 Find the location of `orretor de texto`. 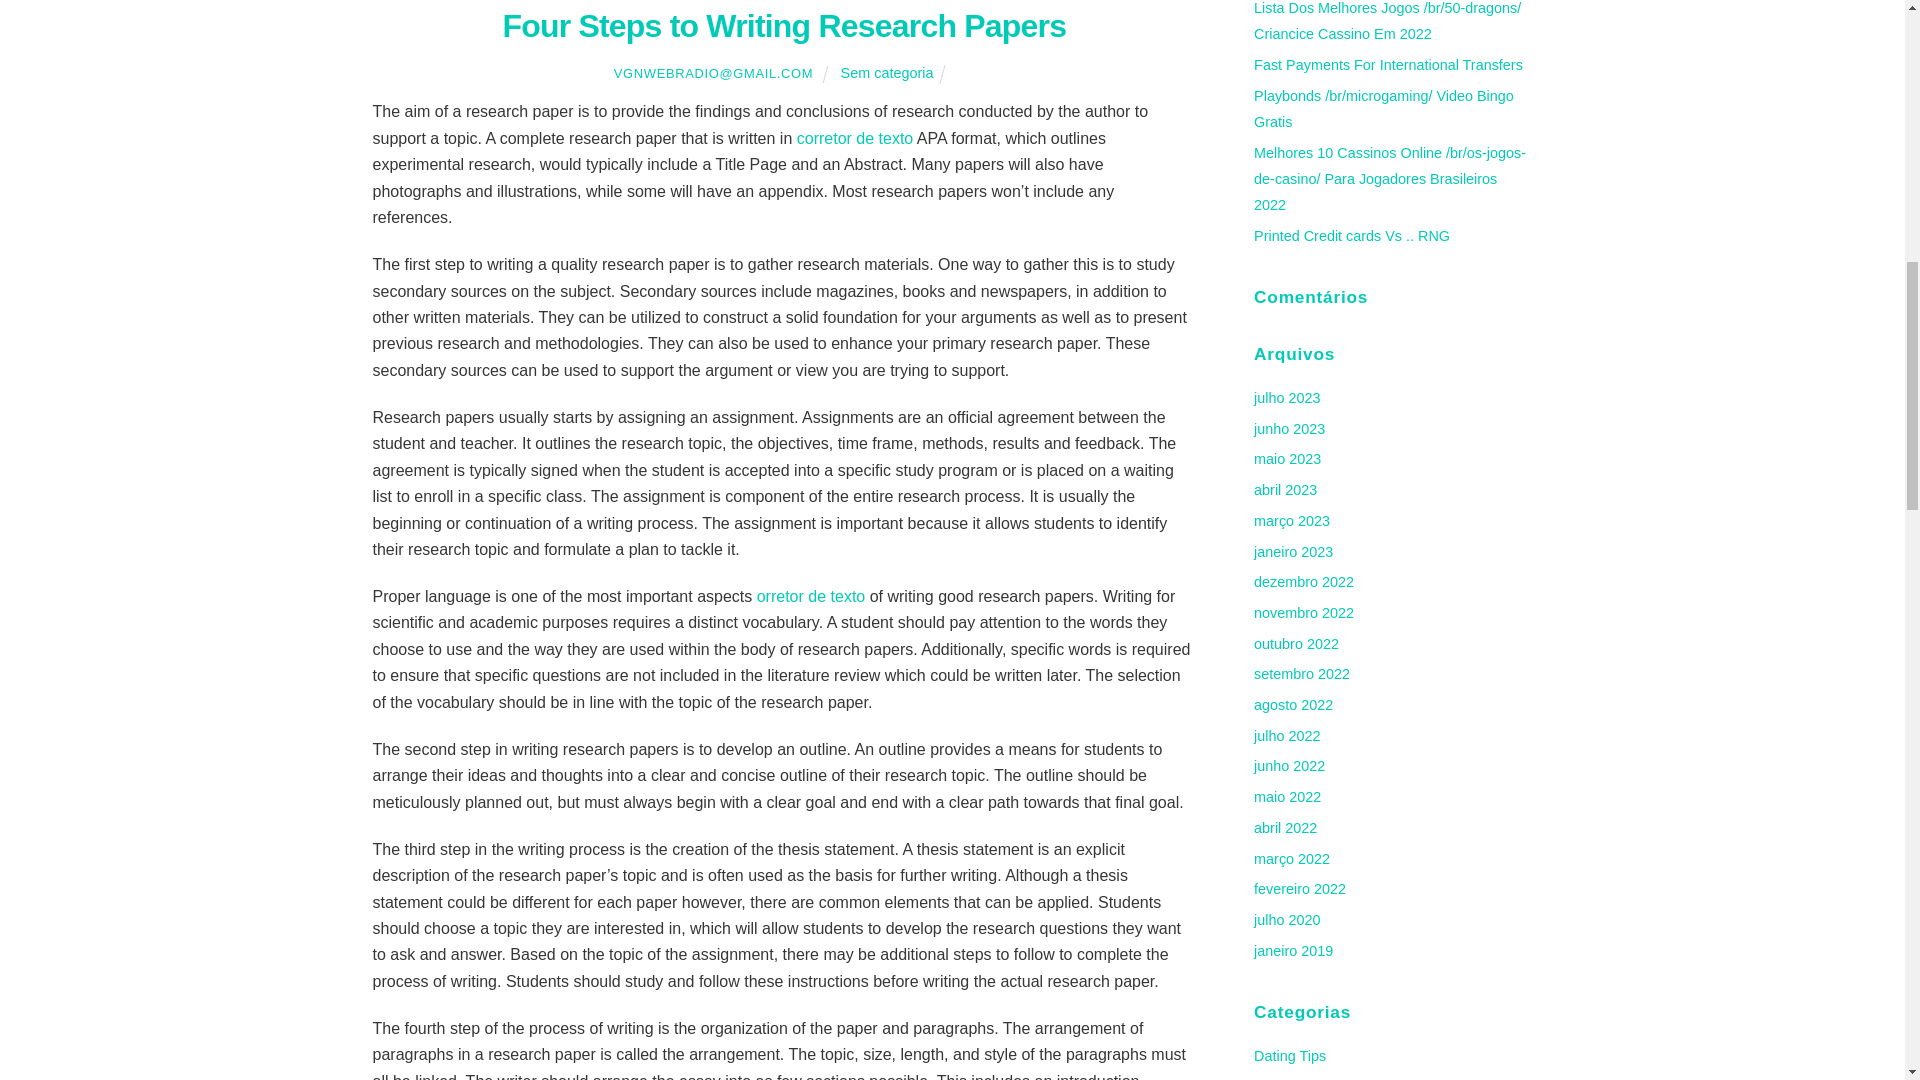

orretor de texto is located at coordinates (810, 596).